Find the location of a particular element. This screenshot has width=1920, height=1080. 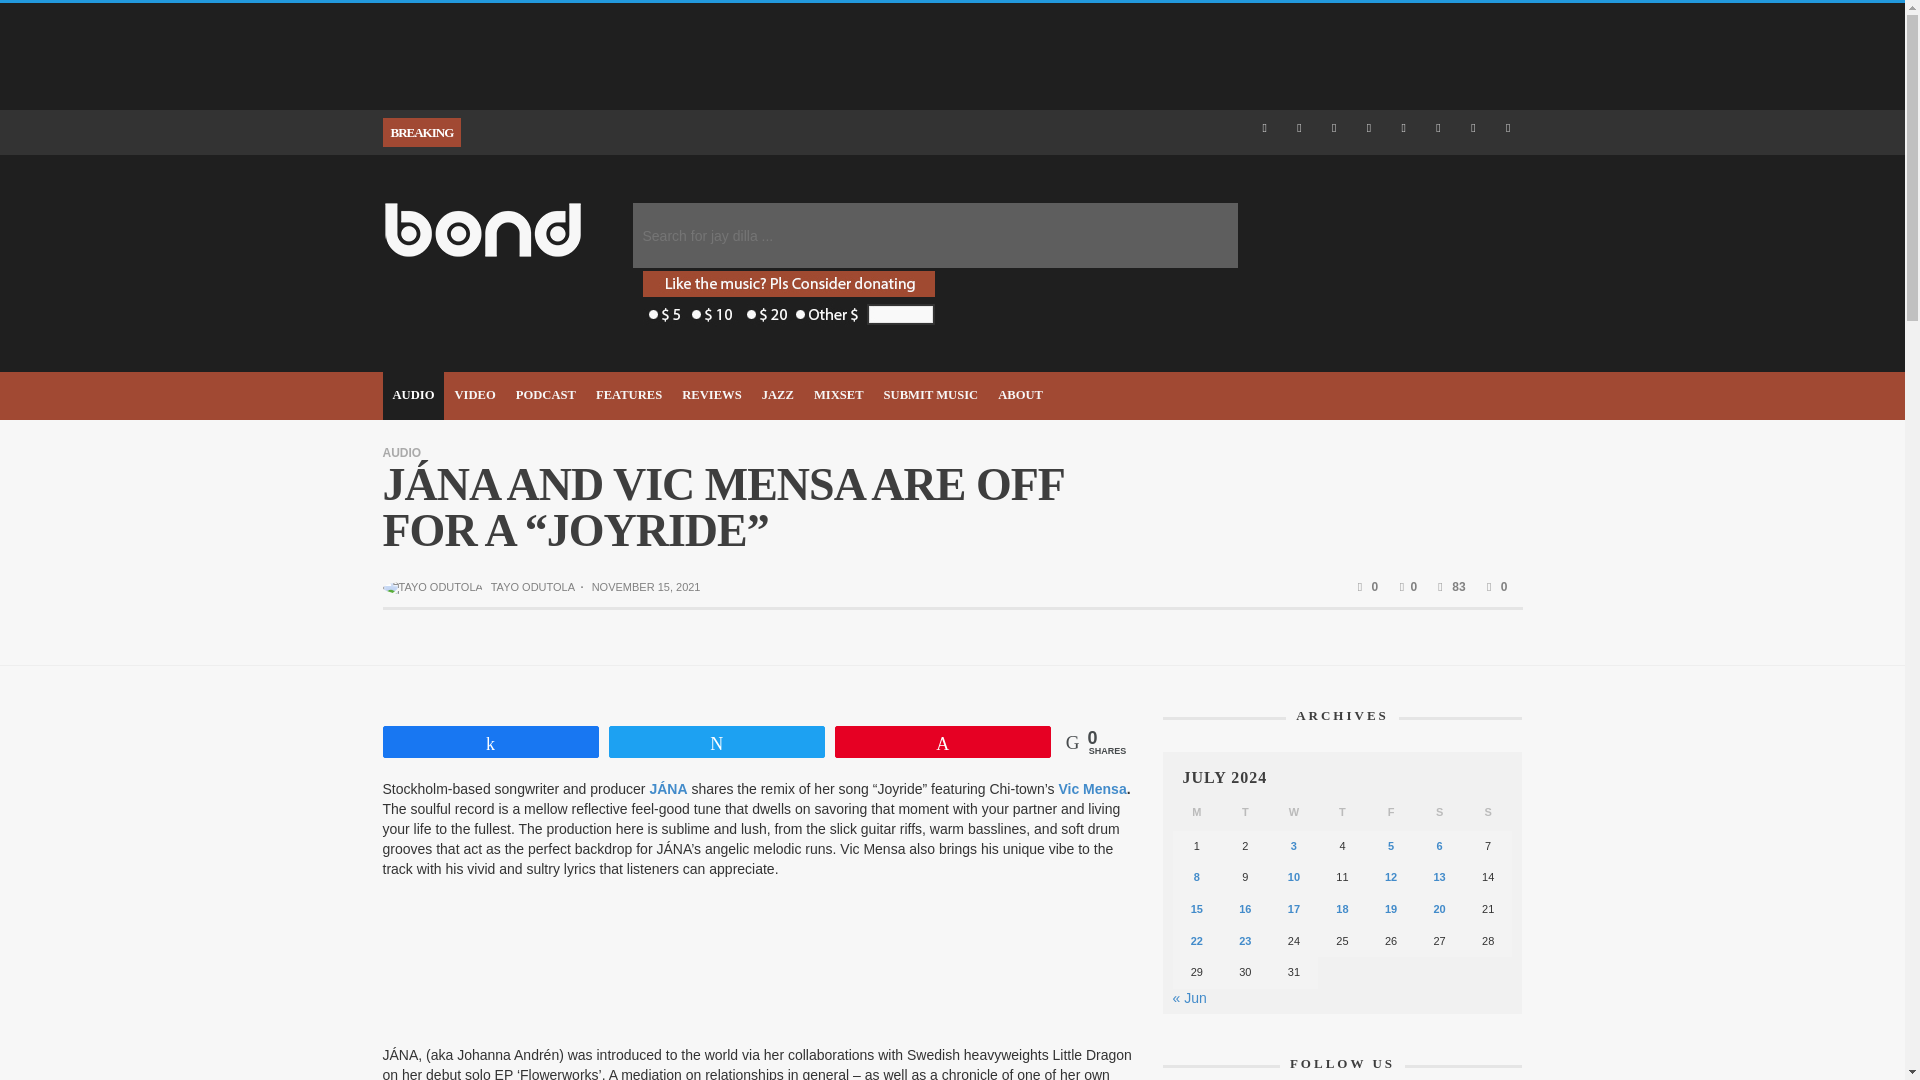

AUDIO is located at coordinates (412, 396).